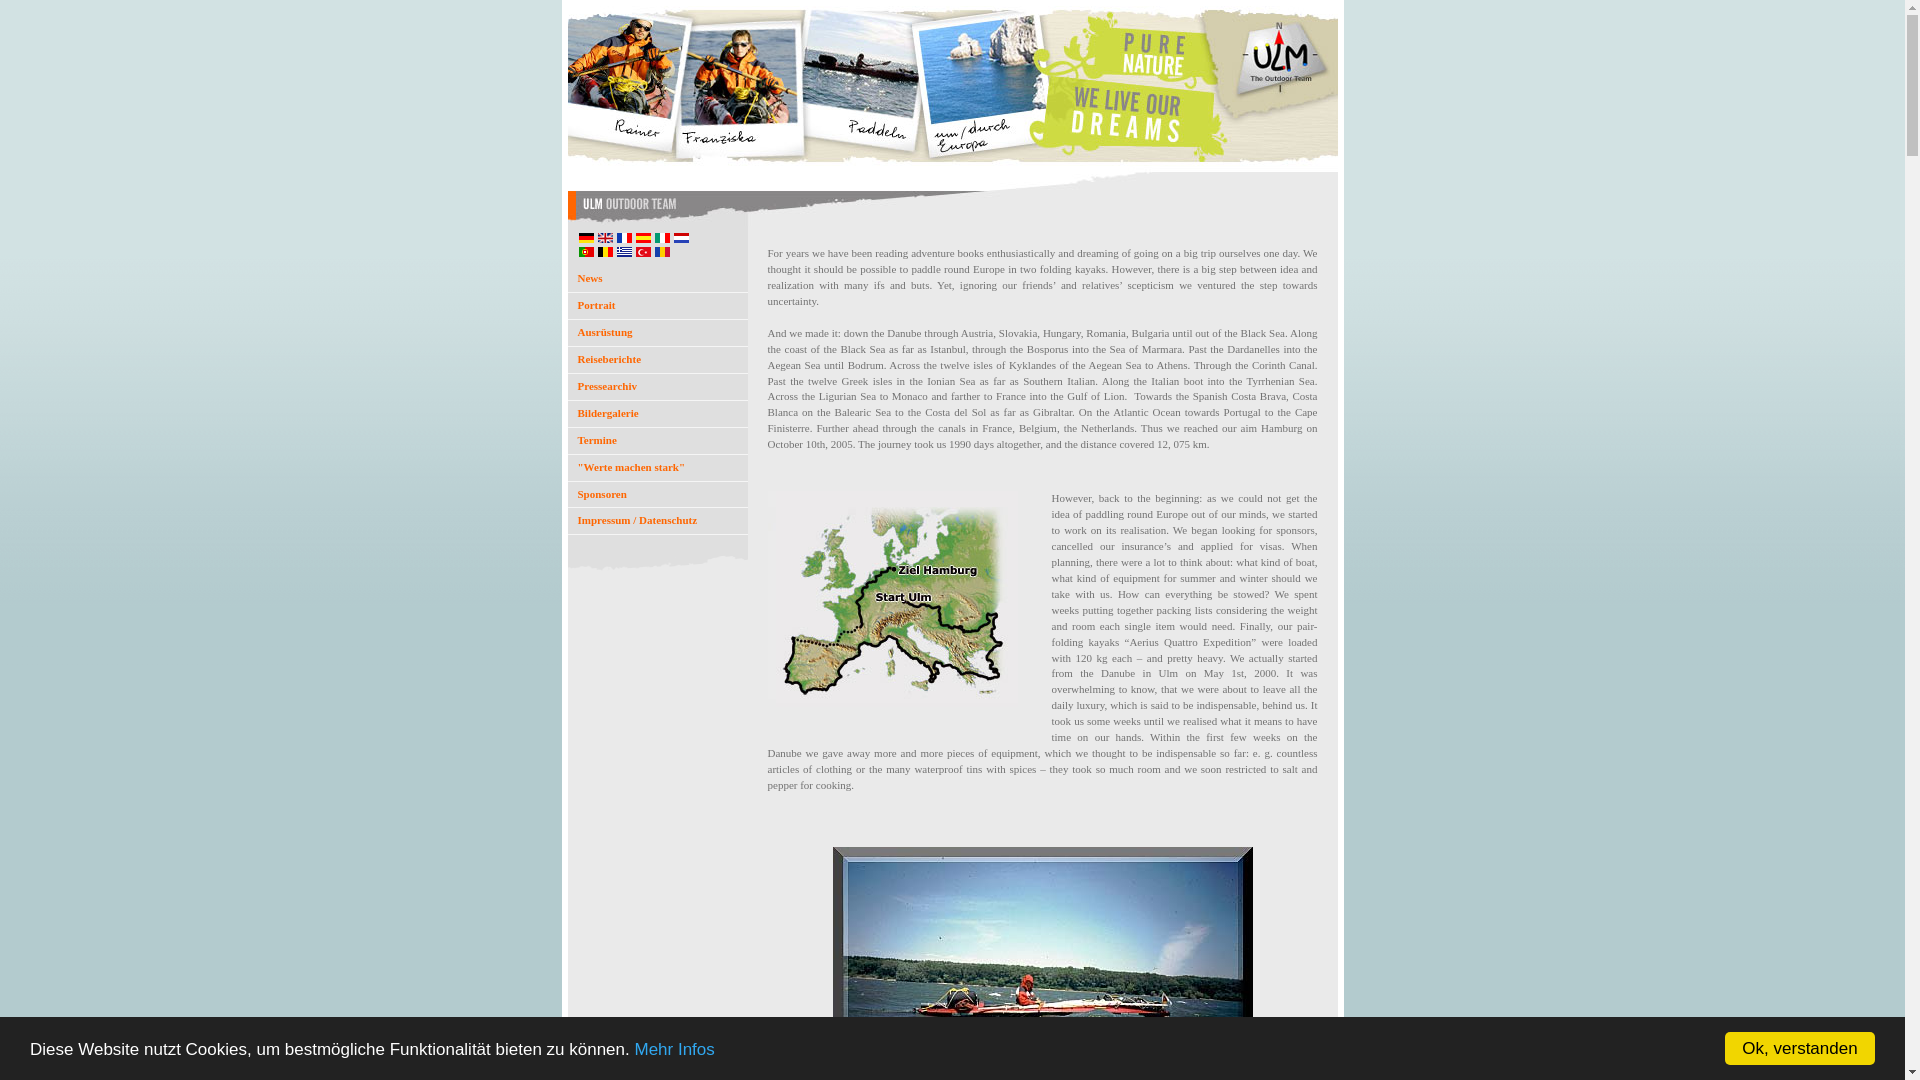 This screenshot has height=1080, width=1920. Describe the element at coordinates (953, 222) in the screenshot. I see `Zur Startseite` at that location.